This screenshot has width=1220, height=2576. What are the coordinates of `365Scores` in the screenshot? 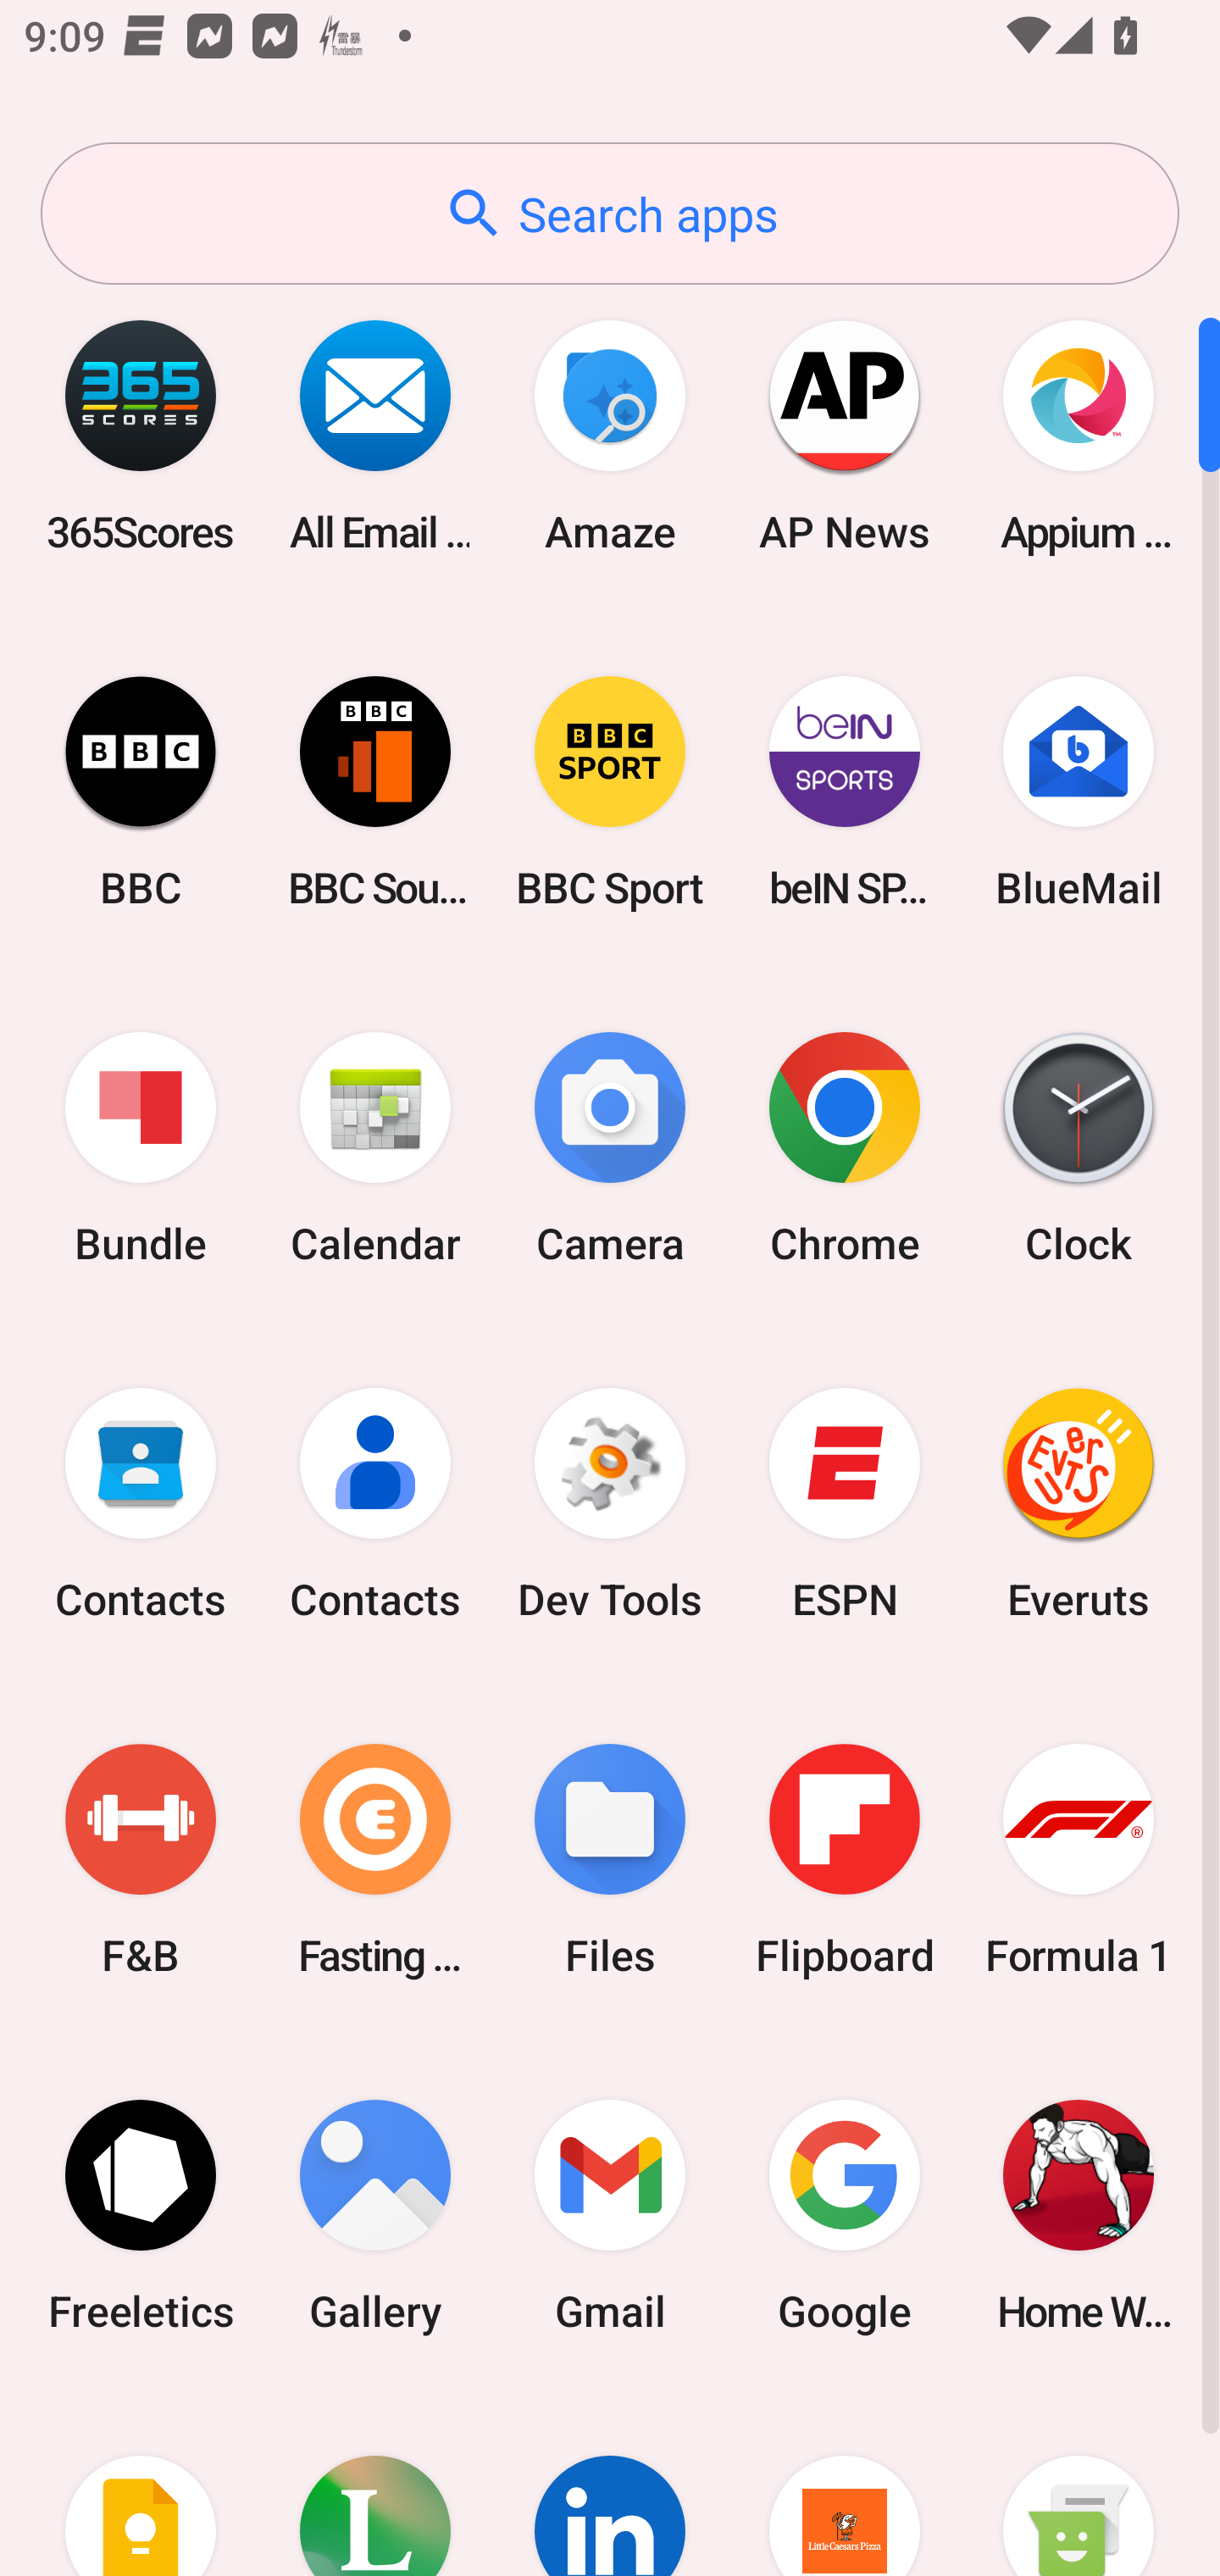 It's located at (141, 436).